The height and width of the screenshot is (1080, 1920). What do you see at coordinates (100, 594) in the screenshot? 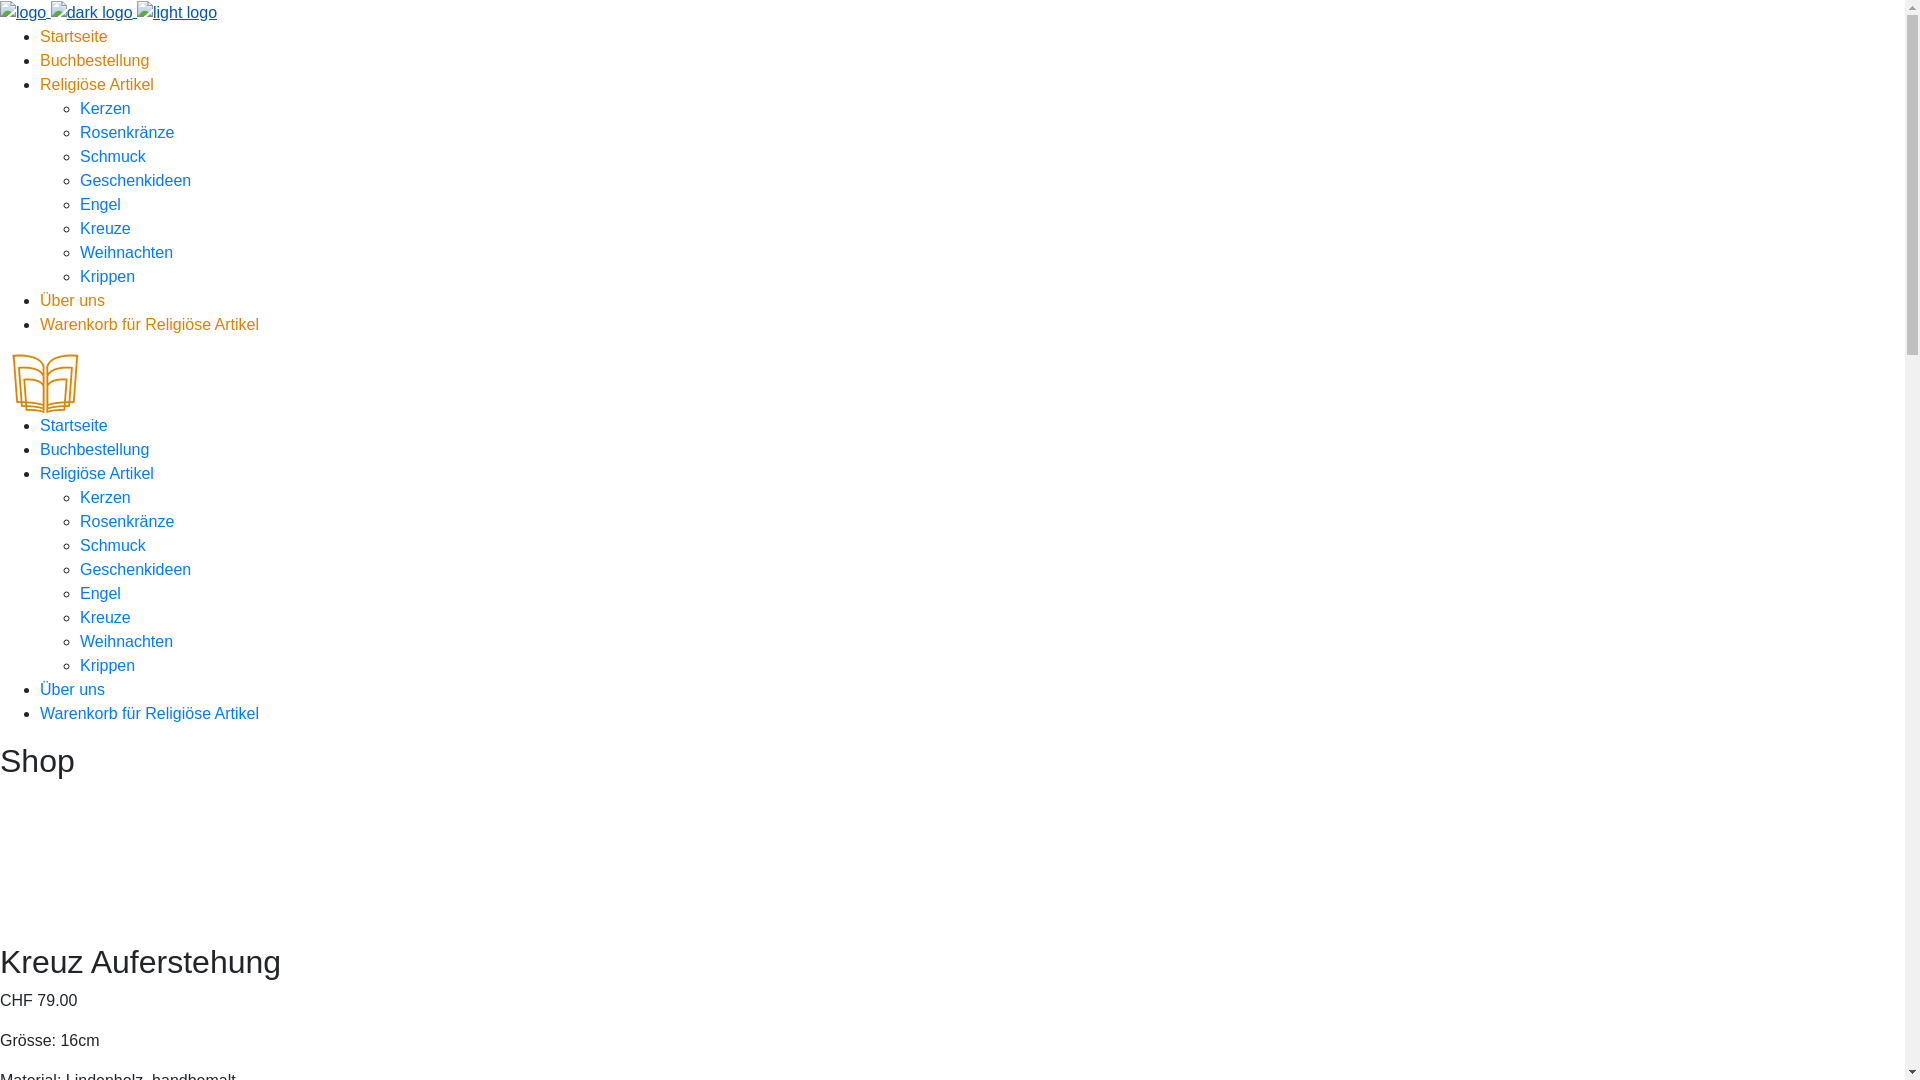
I see `Engel` at bounding box center [100, 594].